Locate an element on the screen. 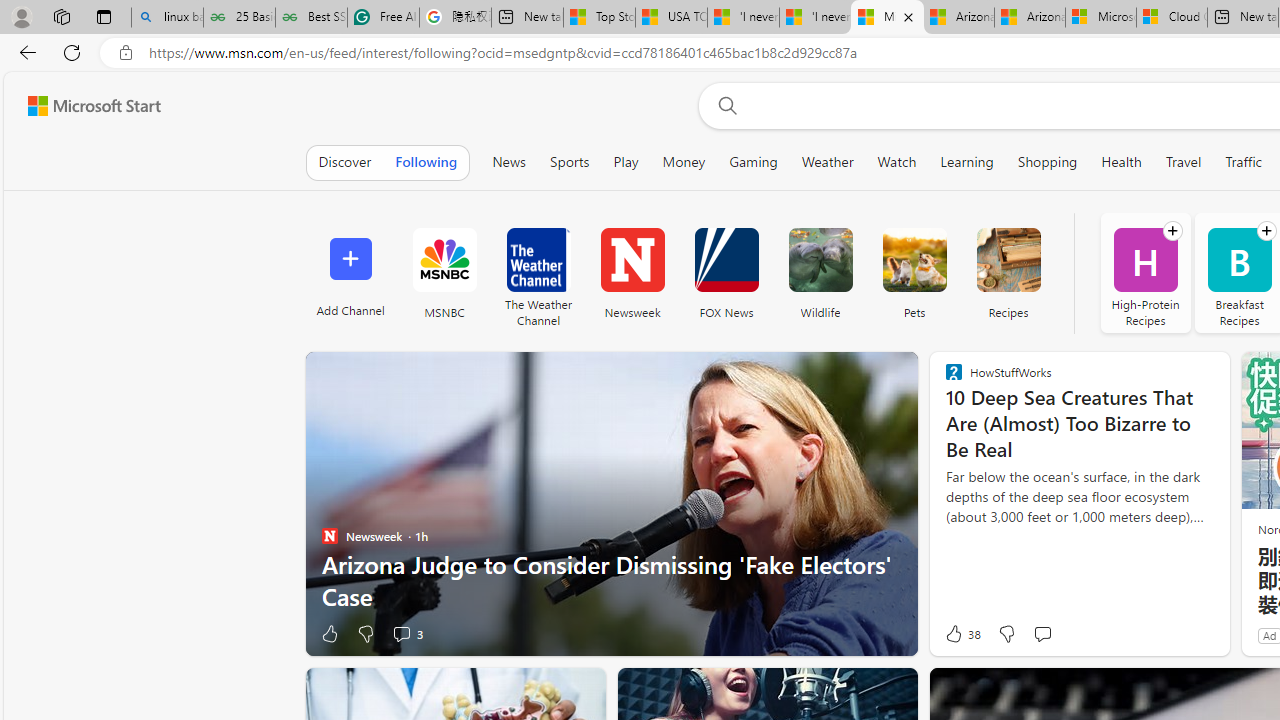  Health is located at coordinates (1122, 162).